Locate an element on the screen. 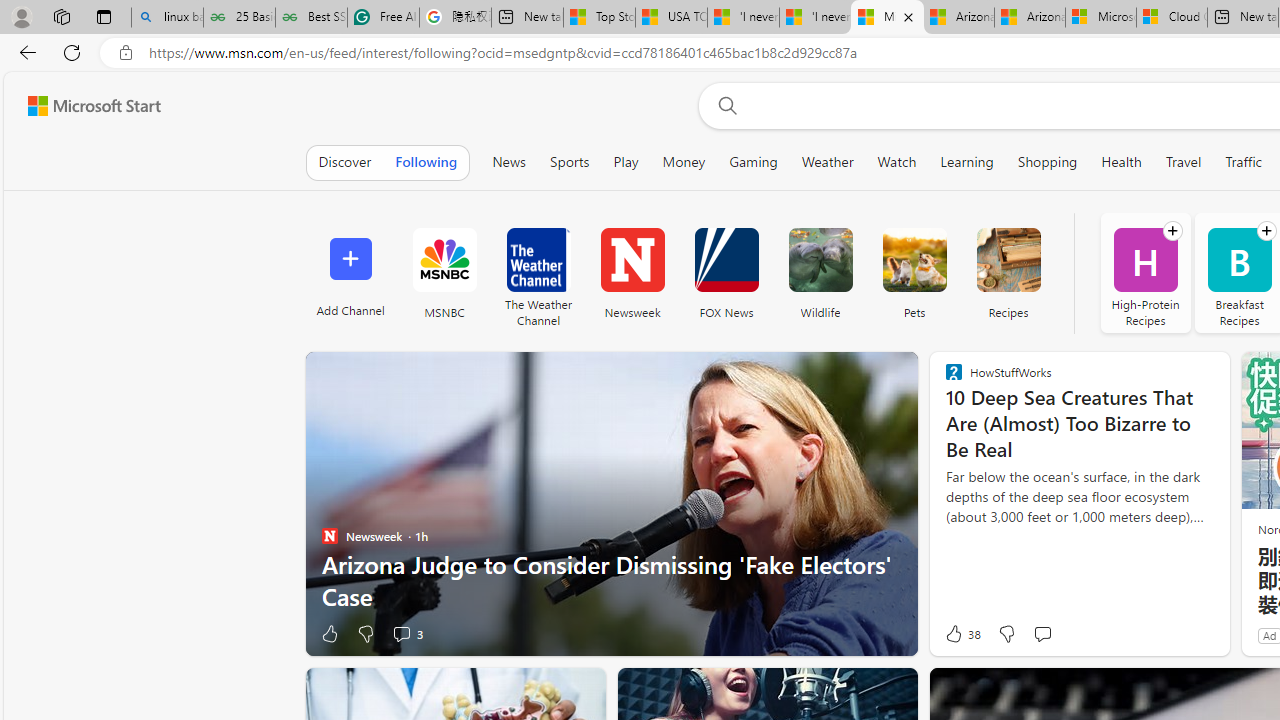  Health is located at coordinates (1122, 162).